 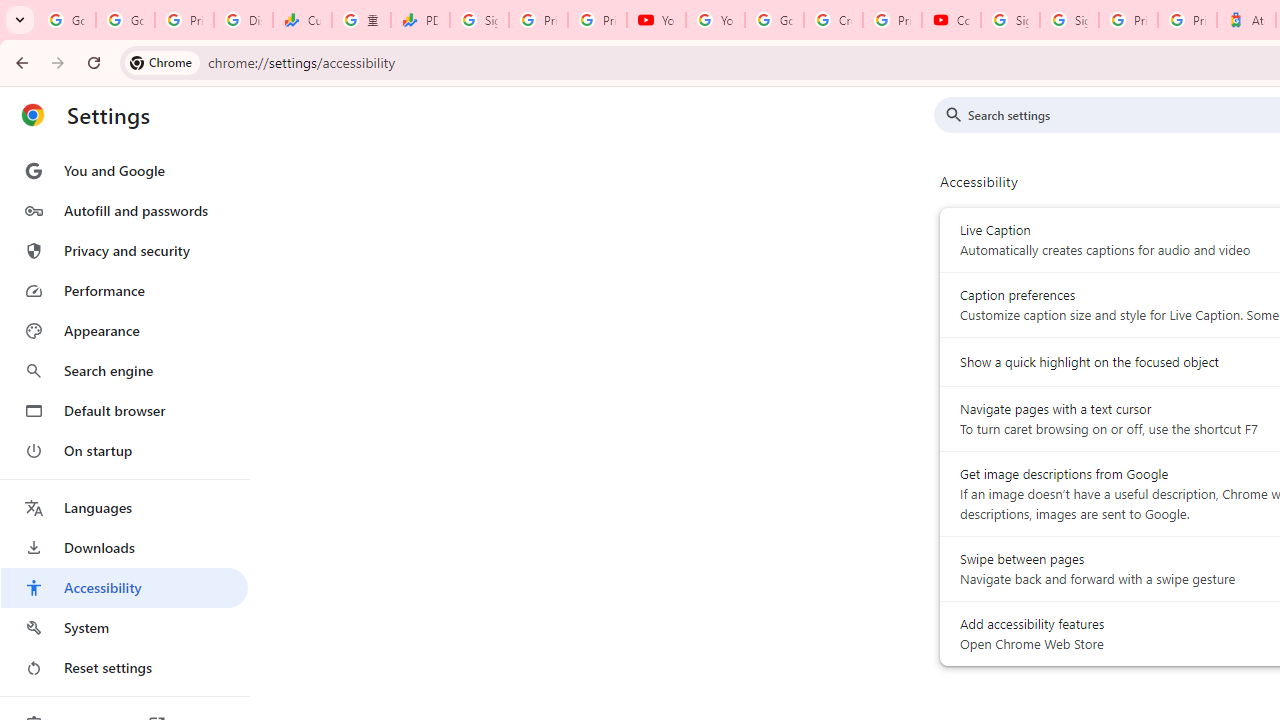 What do you see at coordinates (124, 250) in the screenshot?
I see `Privacy and security` at bounding box center [124, 250].